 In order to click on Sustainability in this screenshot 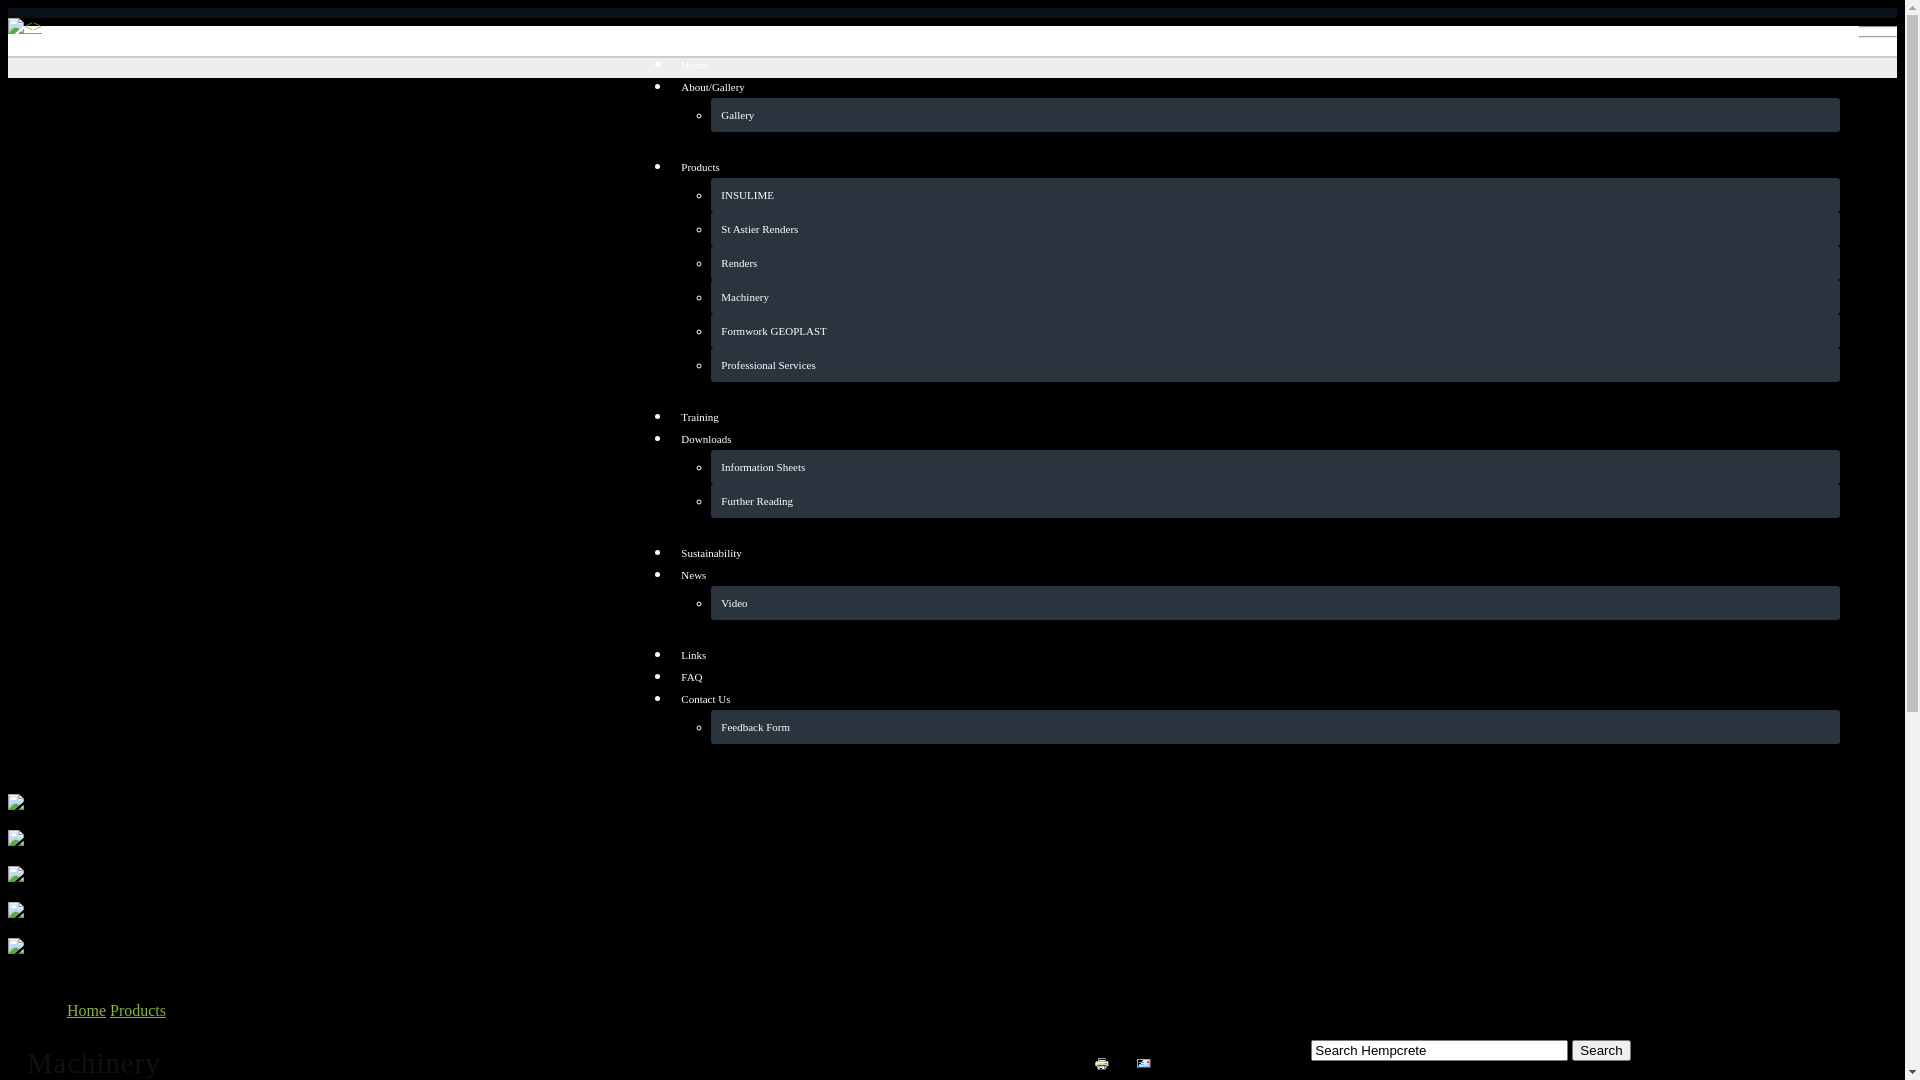, I will do `click(1256, 553)`.